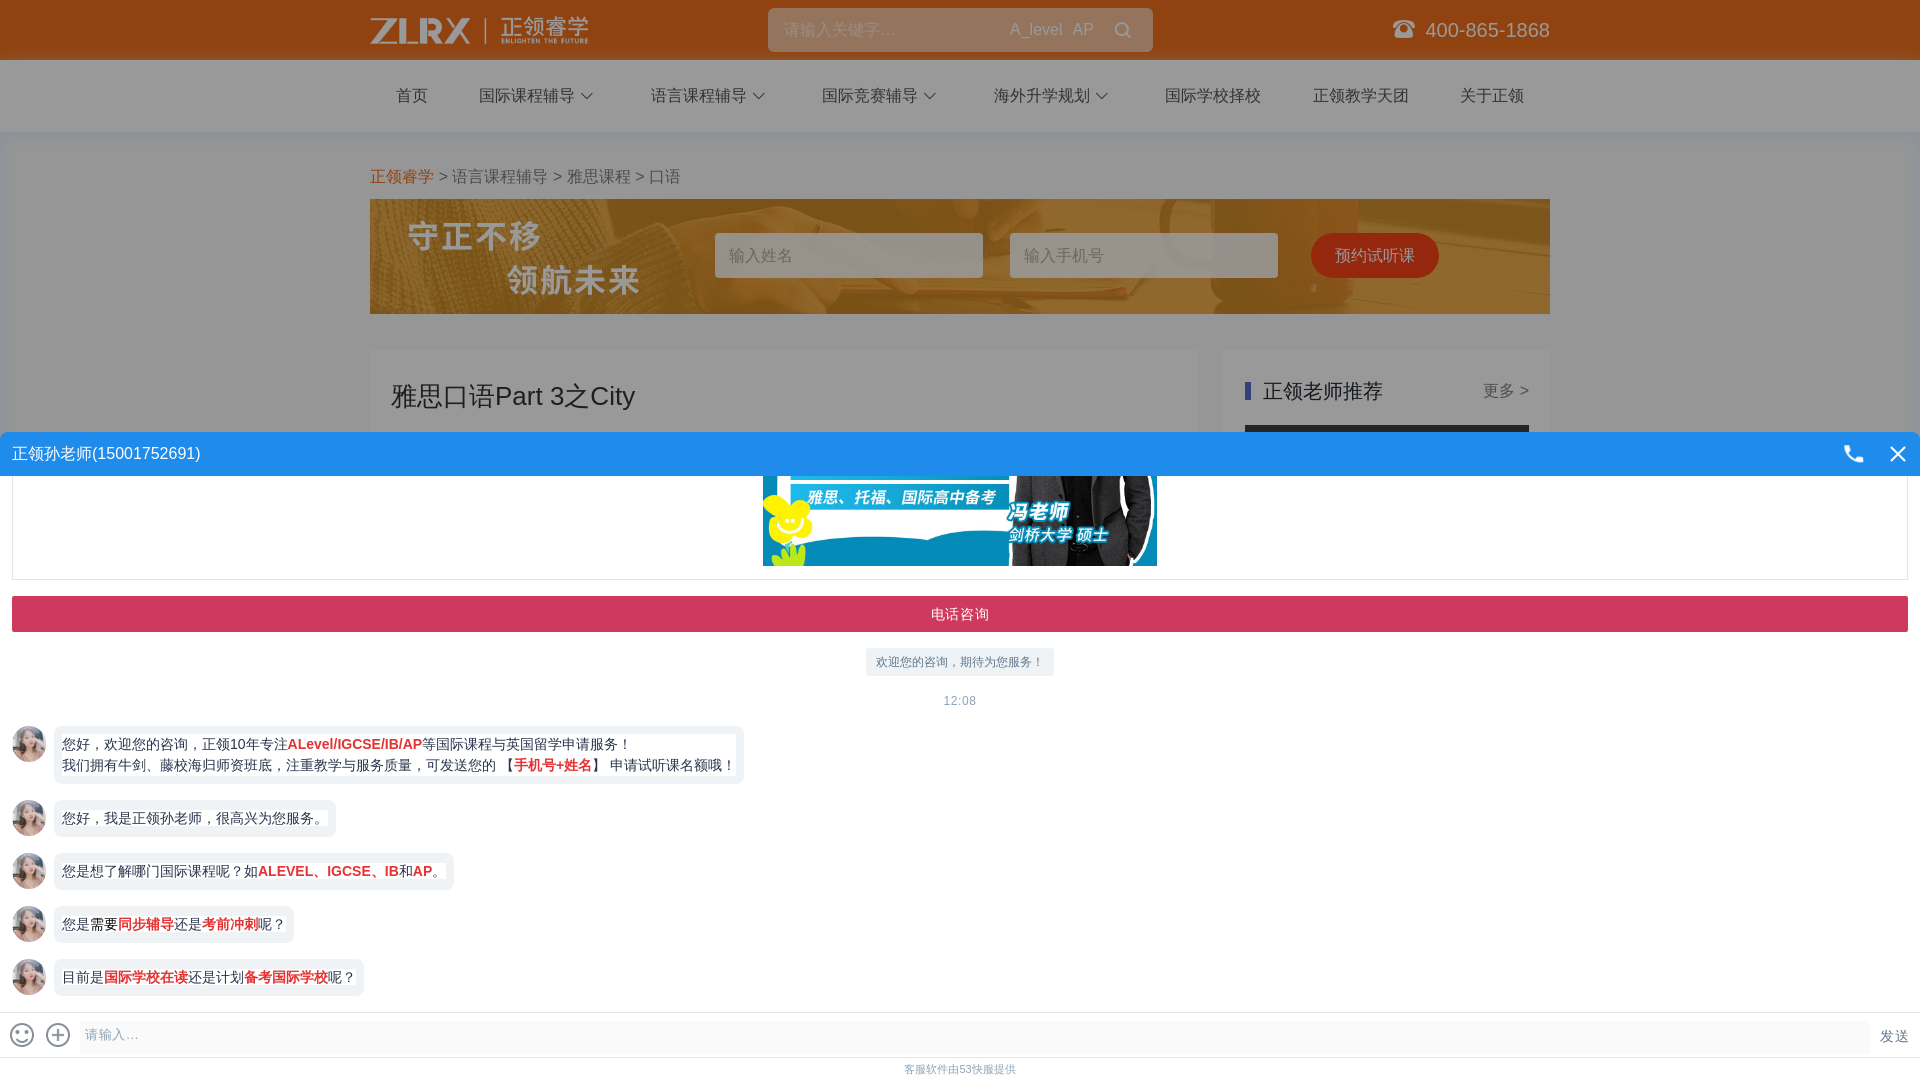 This screenshot has width=1920, height=1080. Describe the element at coordinates (1082, 30) in the screenshot. I see `AP` at that location.